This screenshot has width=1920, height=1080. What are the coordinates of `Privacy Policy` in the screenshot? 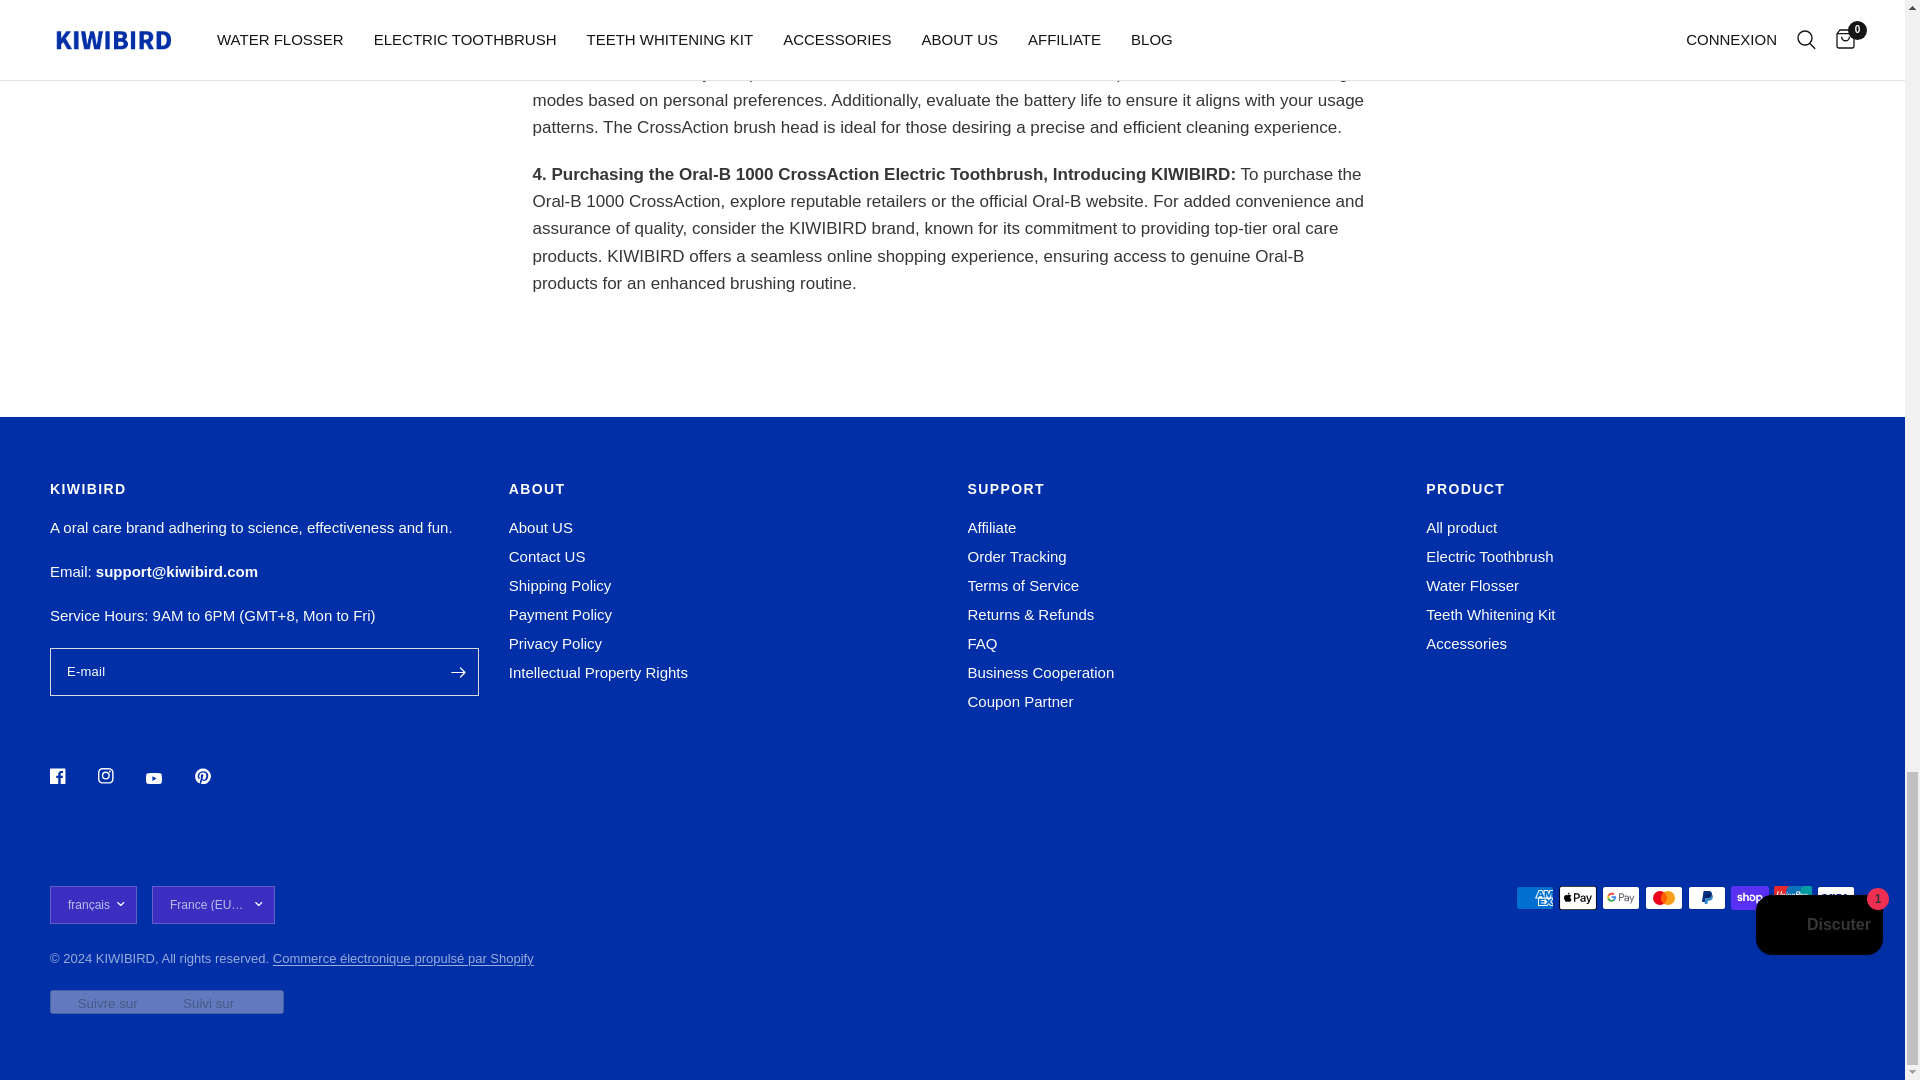 It's located at (555, 644).